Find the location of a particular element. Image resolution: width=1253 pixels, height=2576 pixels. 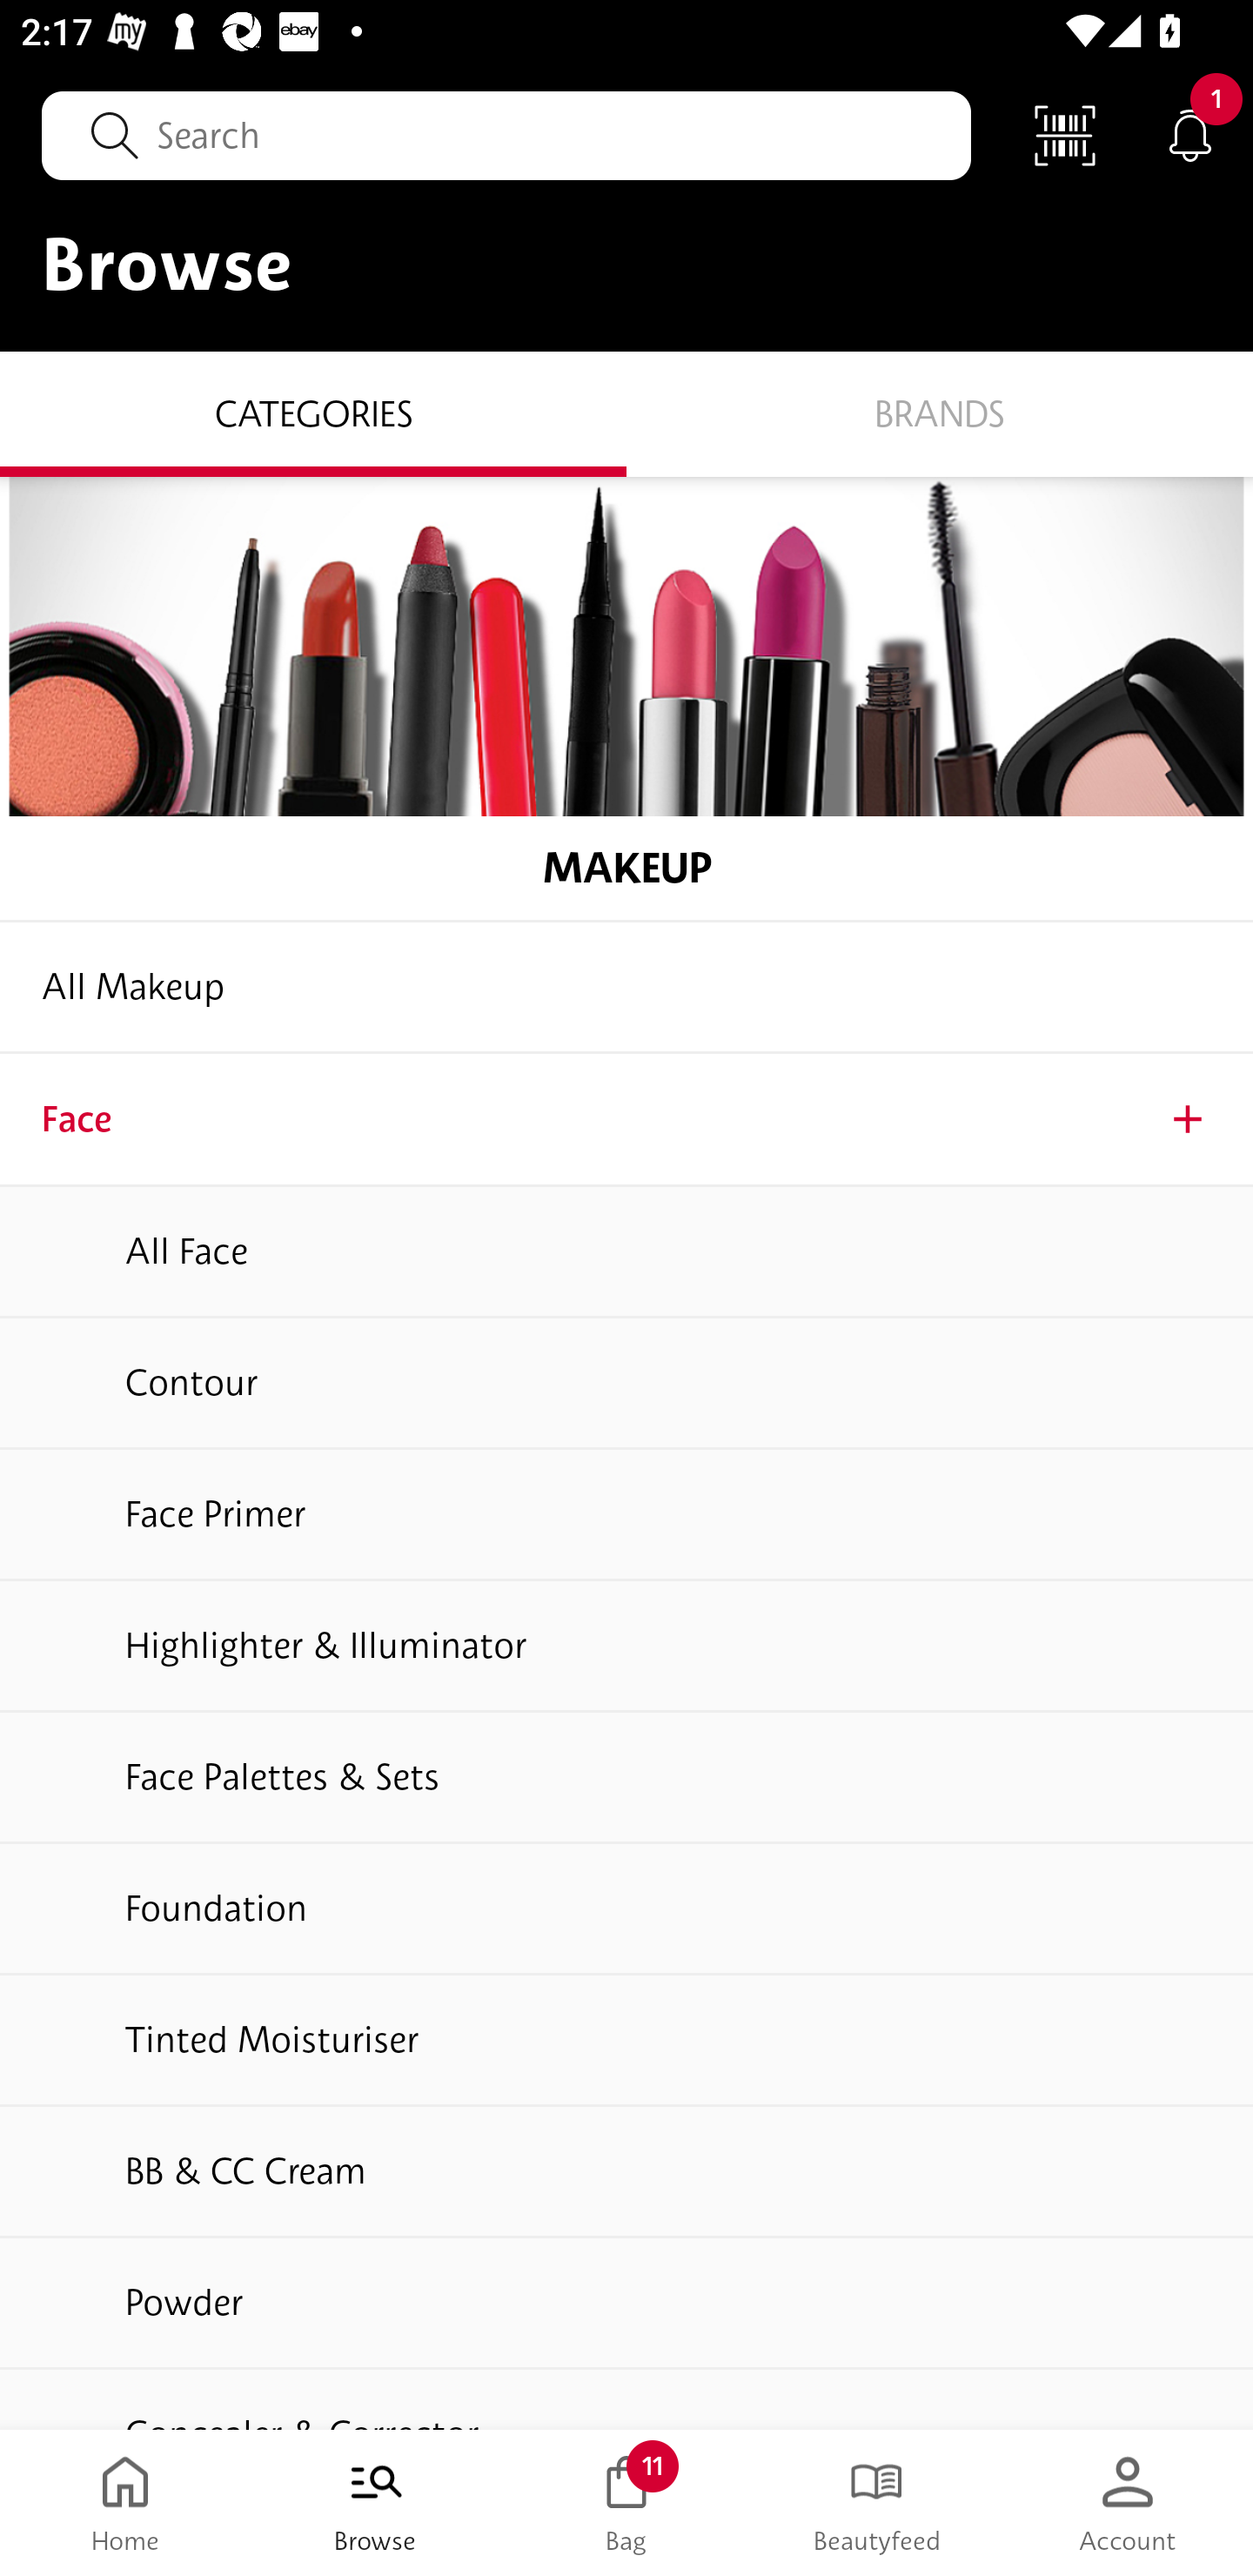

Scan Code is located at coordinates (1065, 134).